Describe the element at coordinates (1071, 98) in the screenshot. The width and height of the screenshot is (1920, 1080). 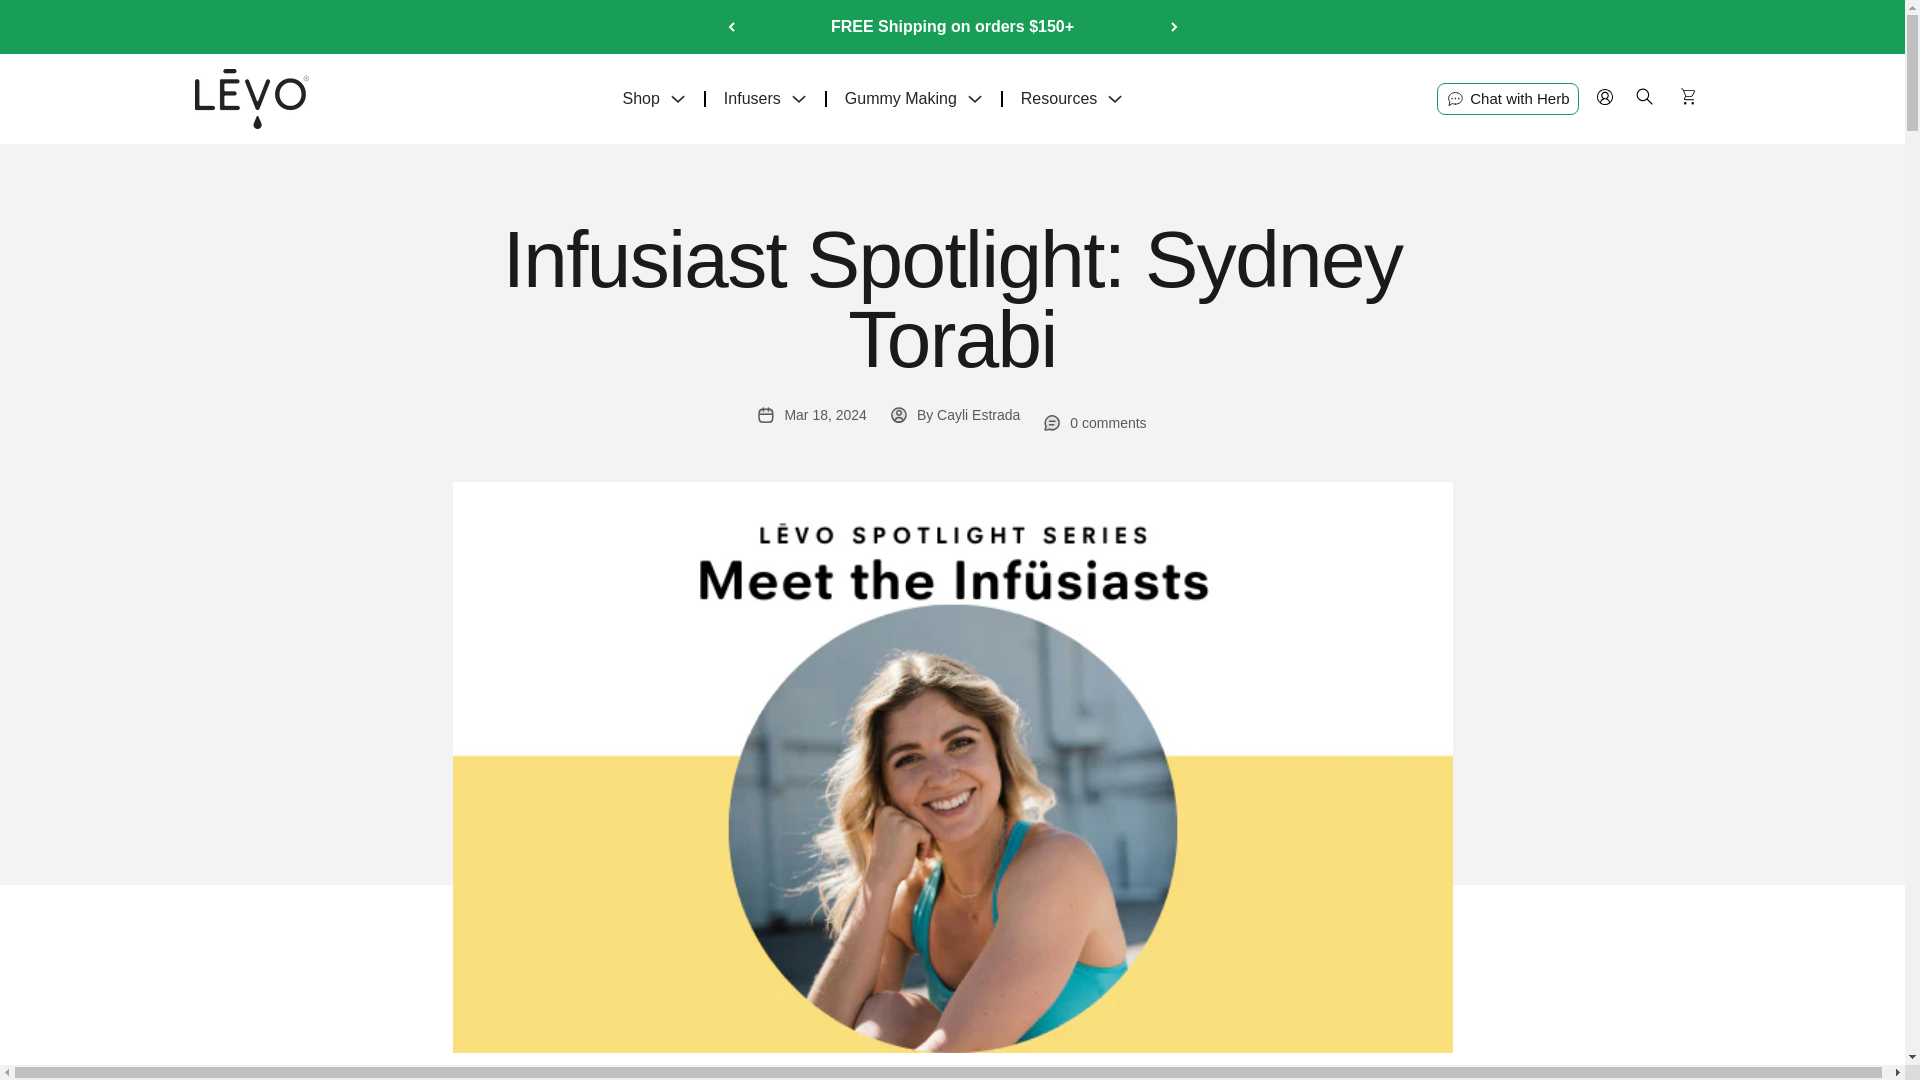
I see `Resources` at that location.